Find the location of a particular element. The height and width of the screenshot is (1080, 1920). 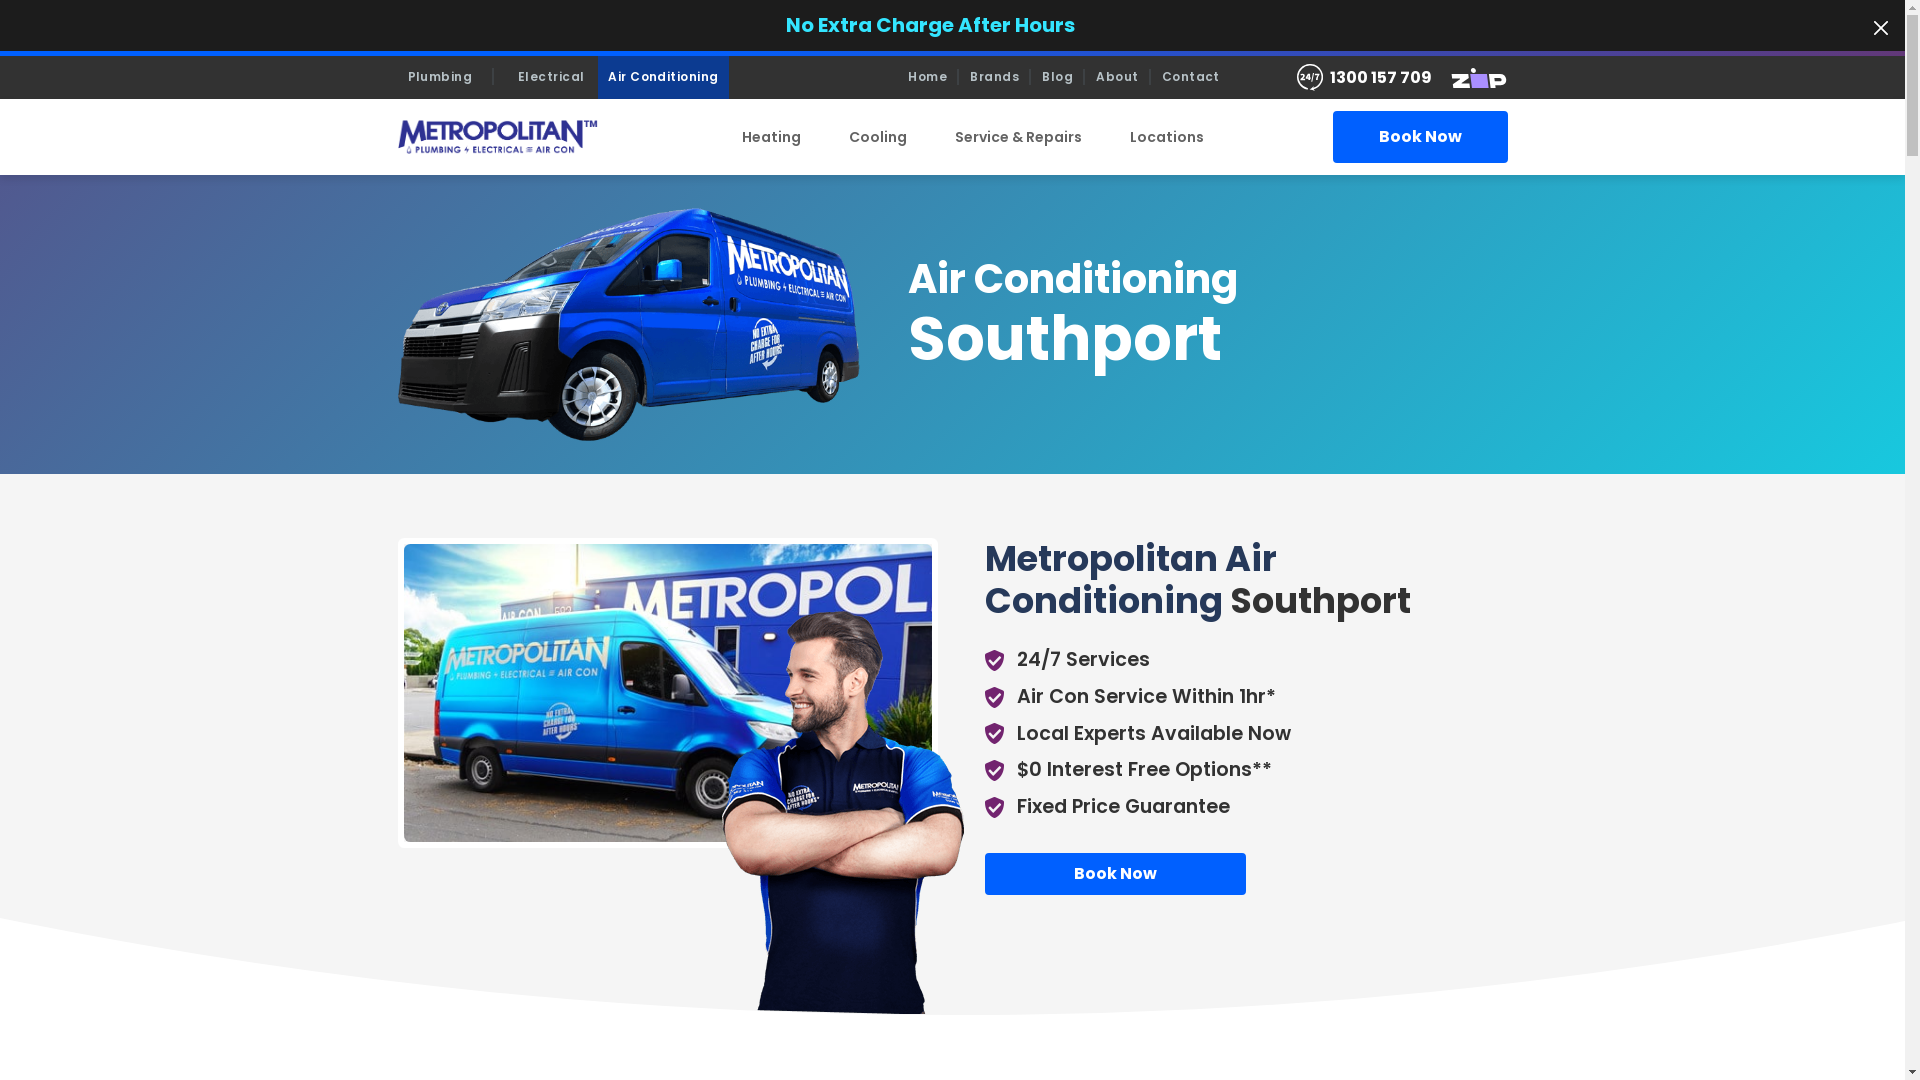

Home is located at coordinates (928, 78).